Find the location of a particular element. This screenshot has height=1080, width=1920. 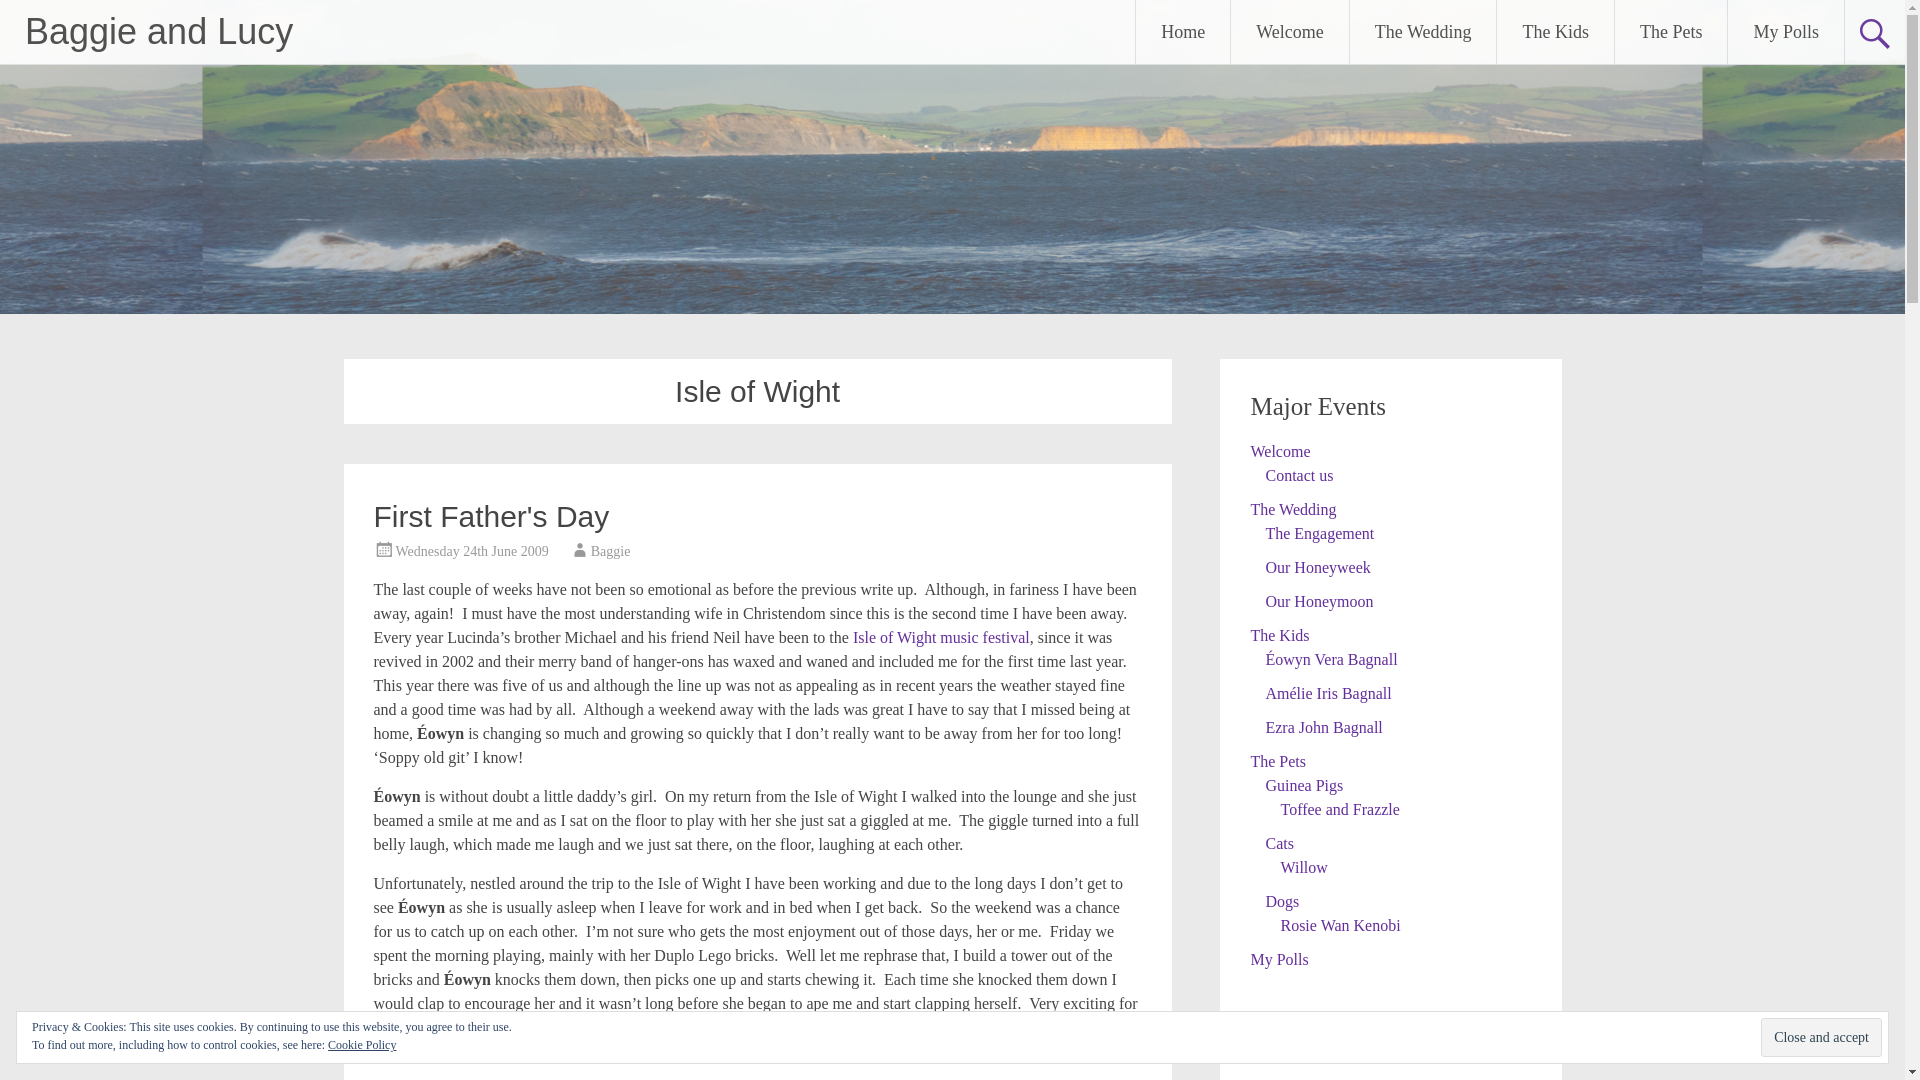

Close and accept is located at coordinates (1820, 1038).